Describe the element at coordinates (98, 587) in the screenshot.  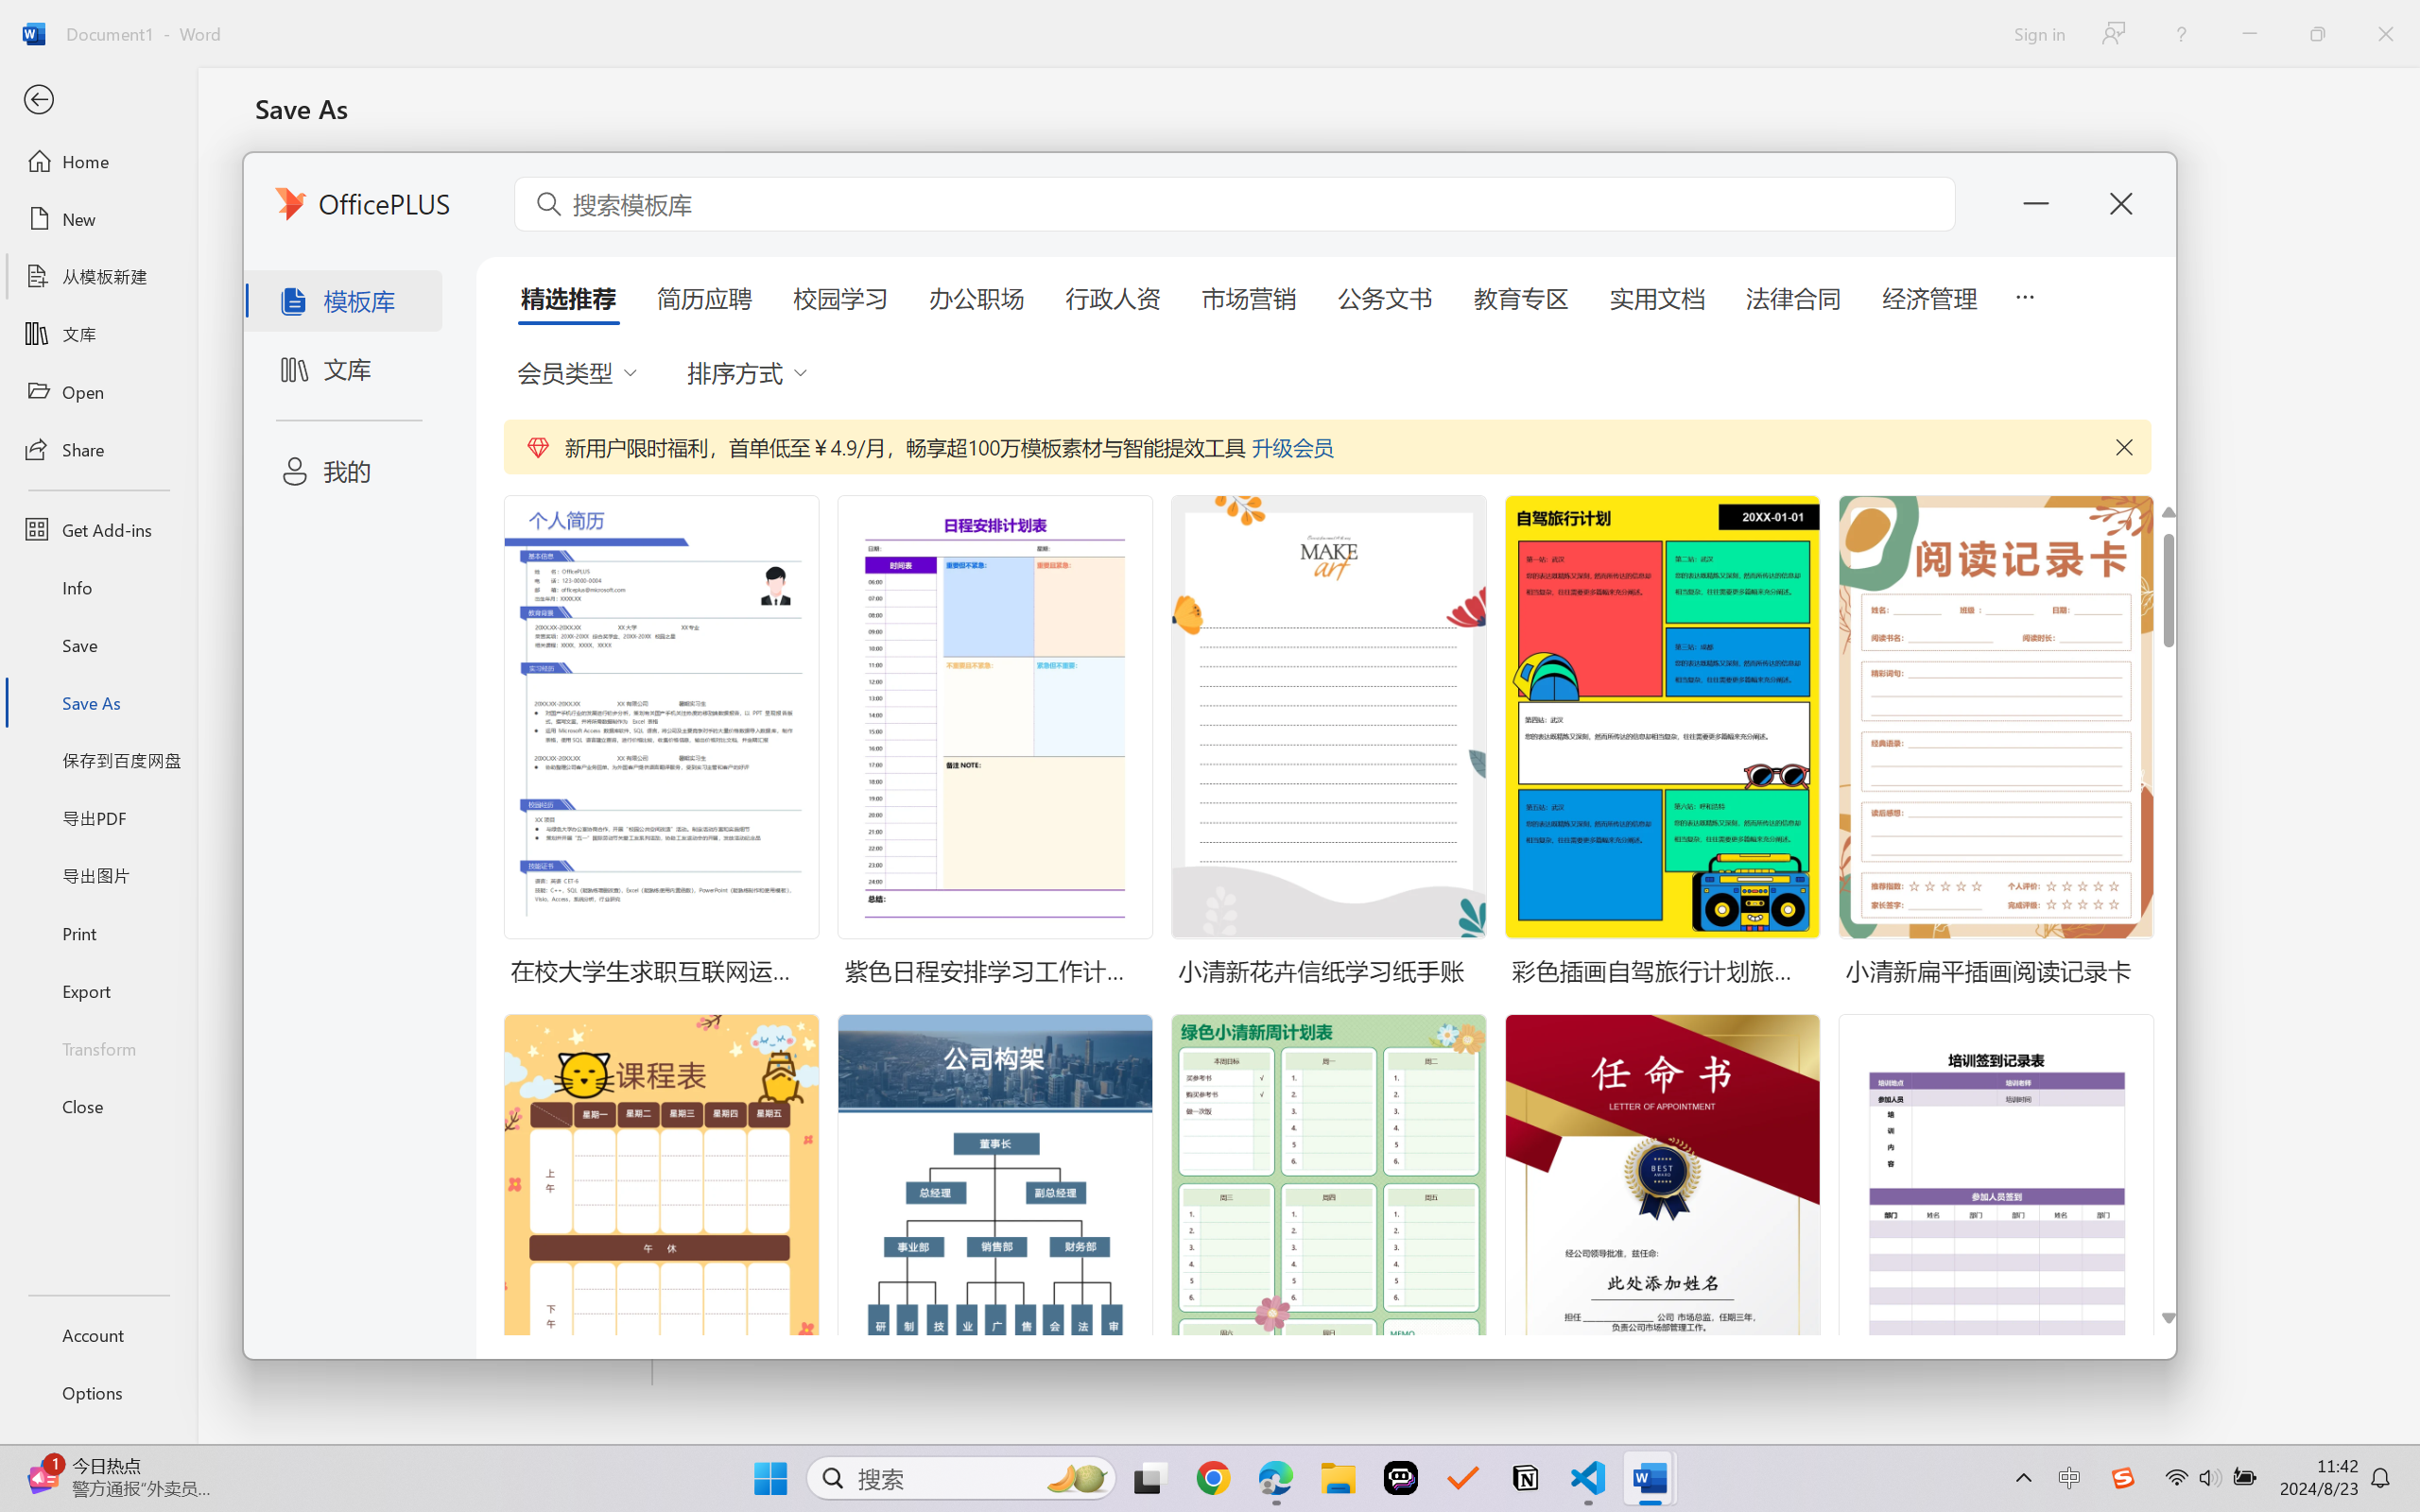
I see `Info` at that location.